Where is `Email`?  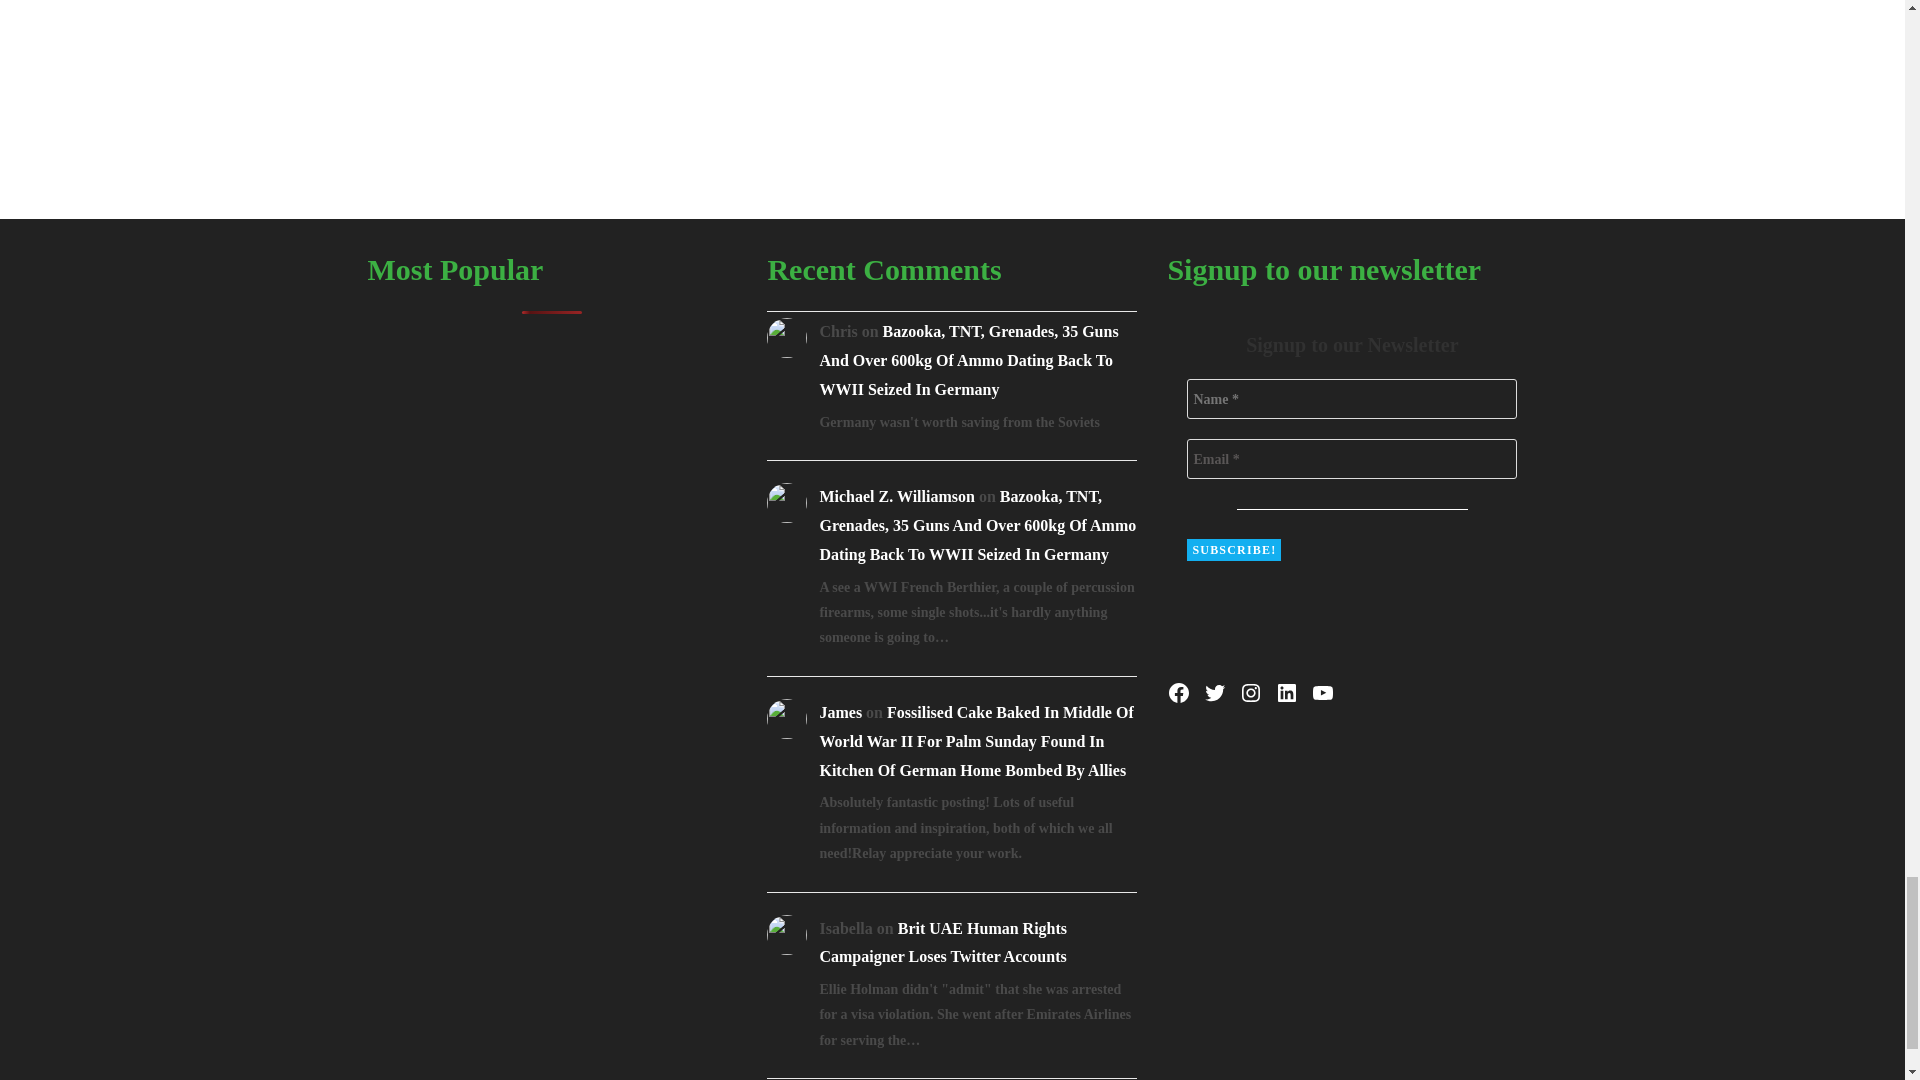
Email is located at coordinates (1351, 458).